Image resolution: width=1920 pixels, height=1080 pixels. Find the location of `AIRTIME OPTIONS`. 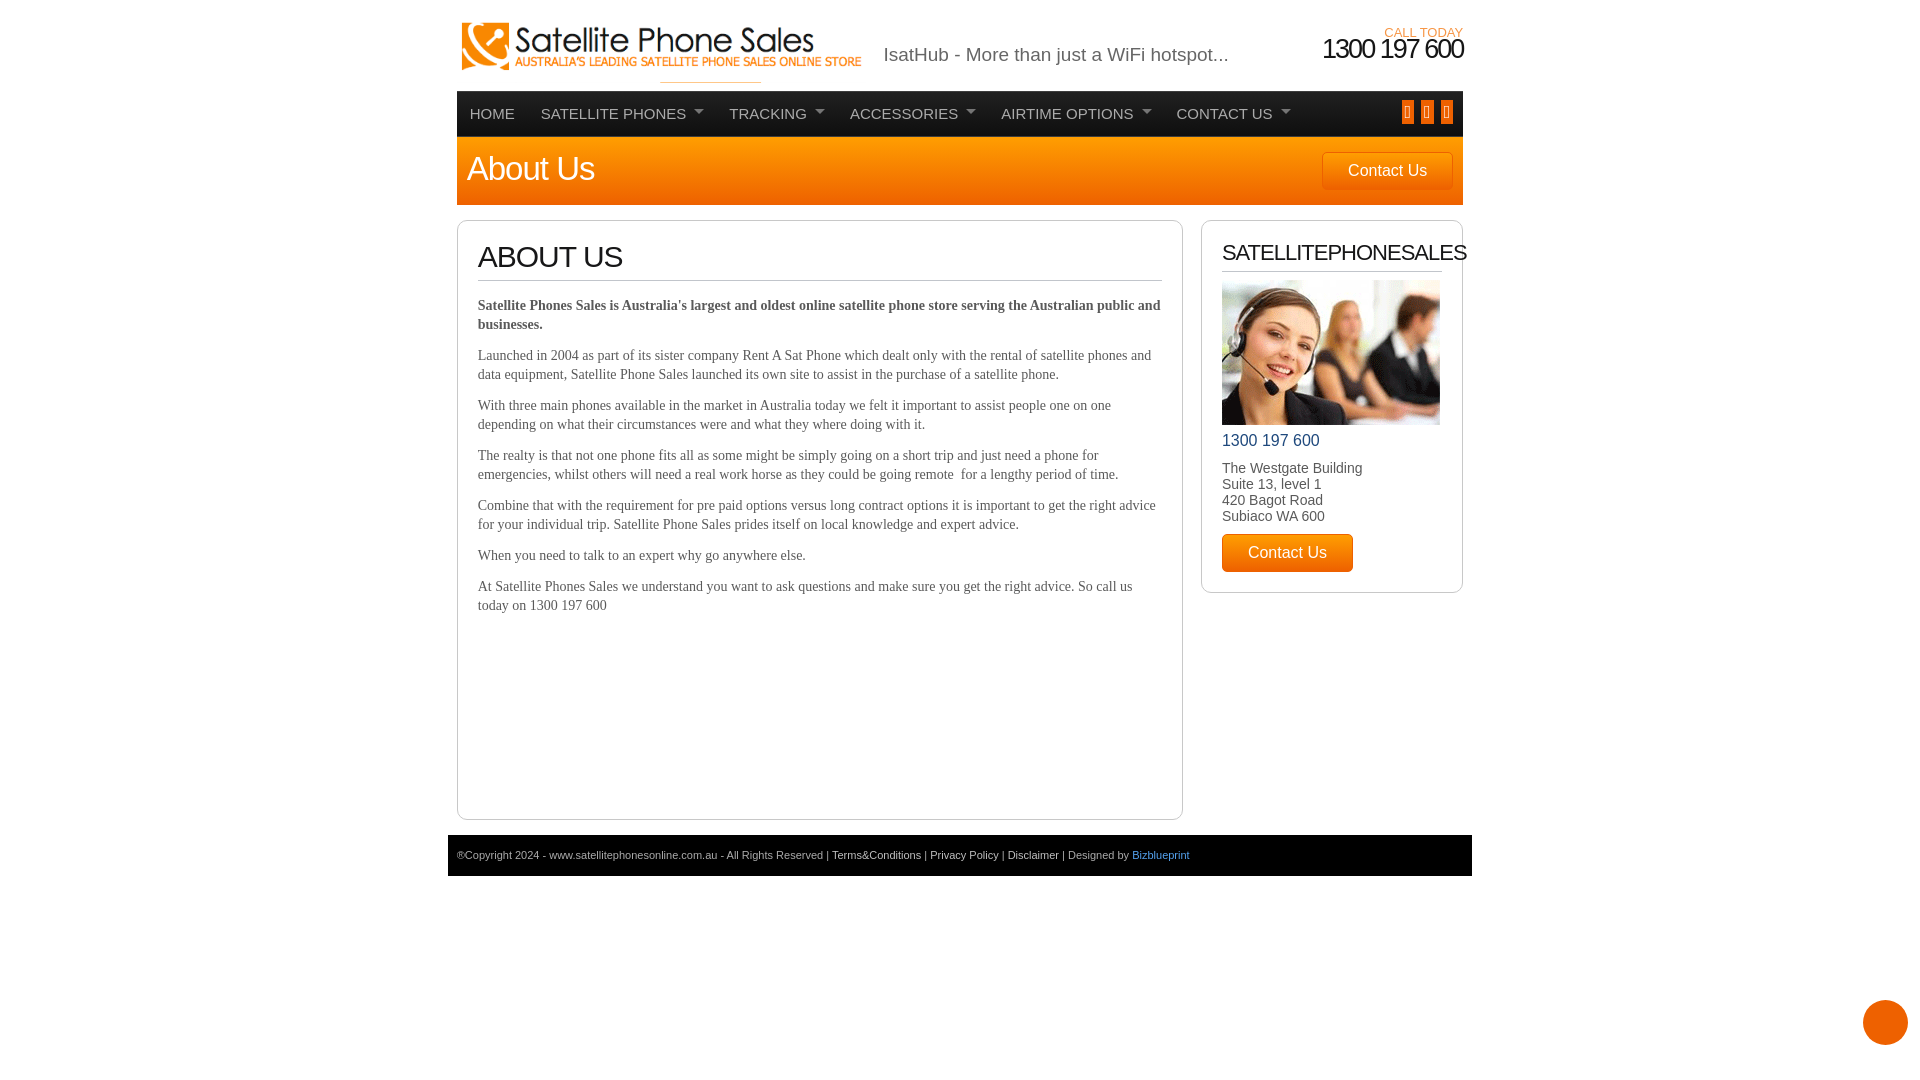

AIRTIME OPTIONS is located at coordinates (1076, 114).